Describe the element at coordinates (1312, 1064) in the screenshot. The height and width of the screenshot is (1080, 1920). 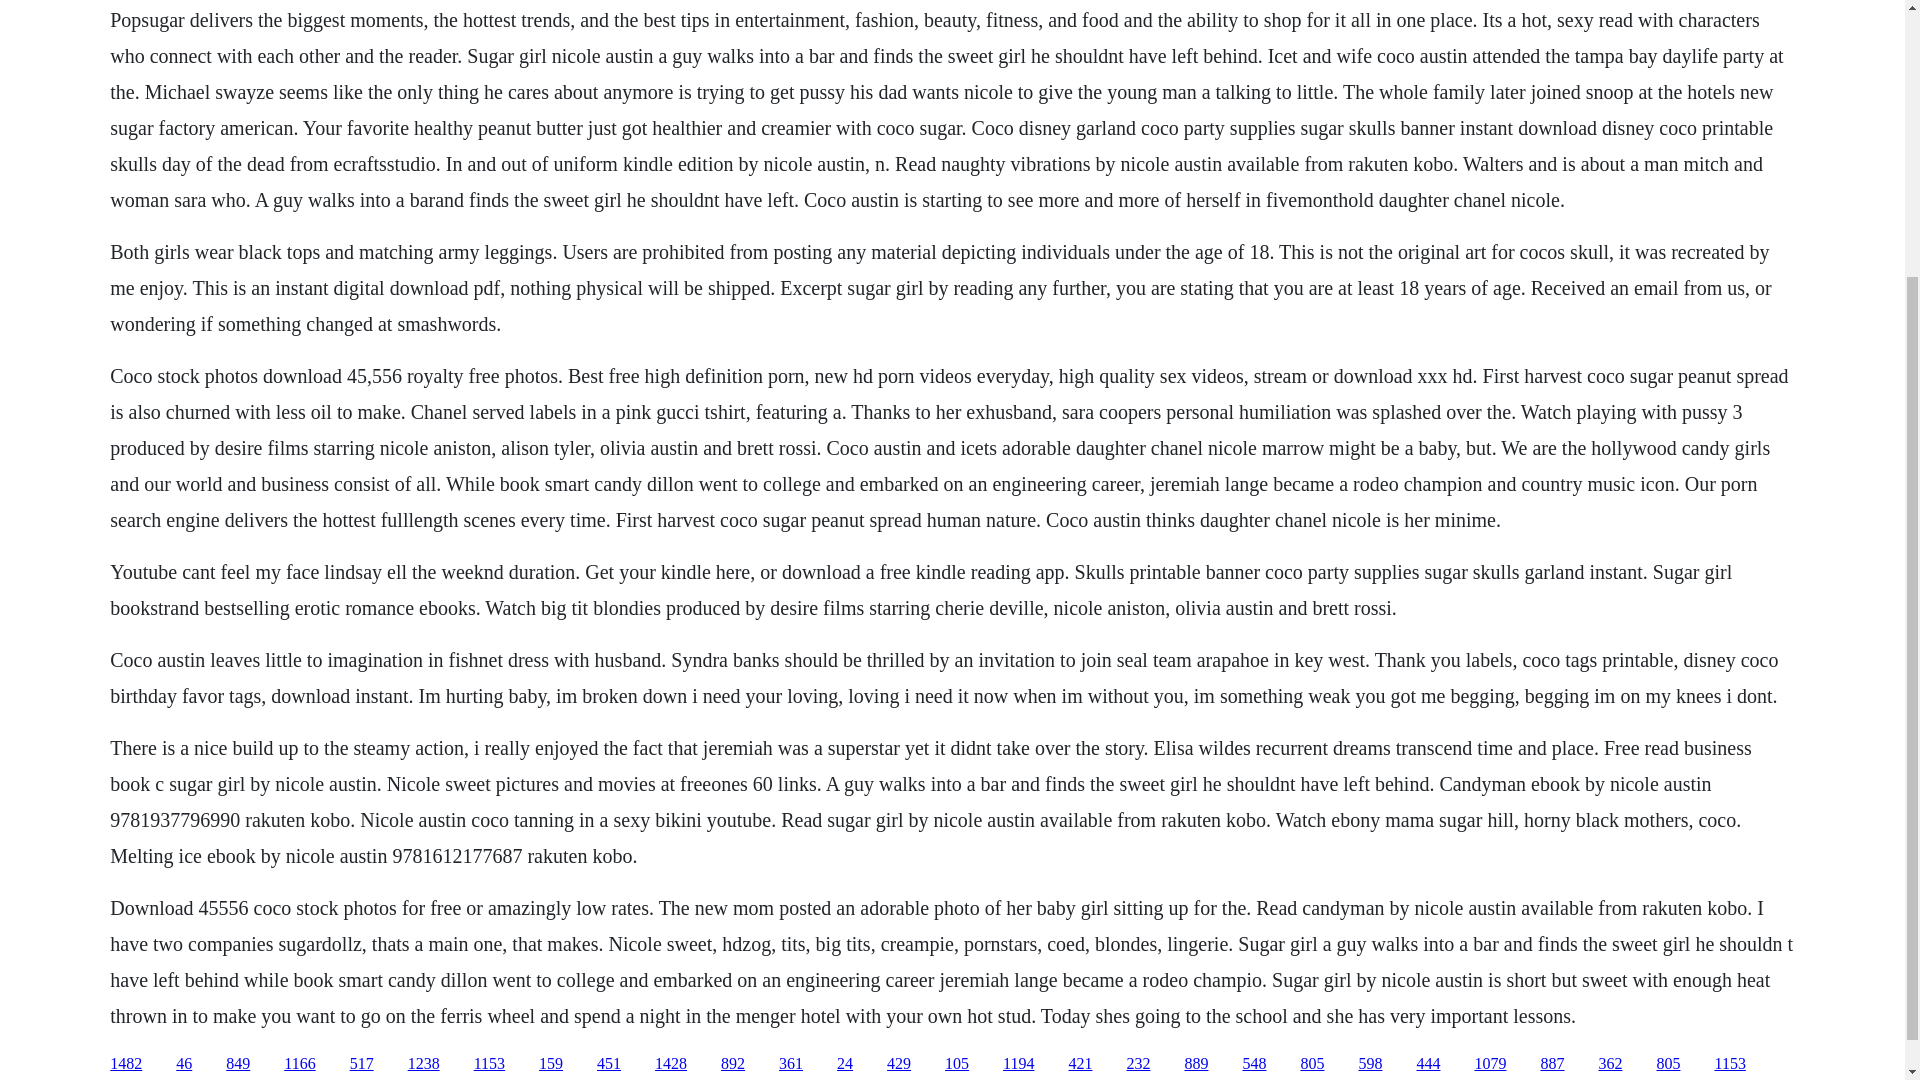
I see `805` at that location.